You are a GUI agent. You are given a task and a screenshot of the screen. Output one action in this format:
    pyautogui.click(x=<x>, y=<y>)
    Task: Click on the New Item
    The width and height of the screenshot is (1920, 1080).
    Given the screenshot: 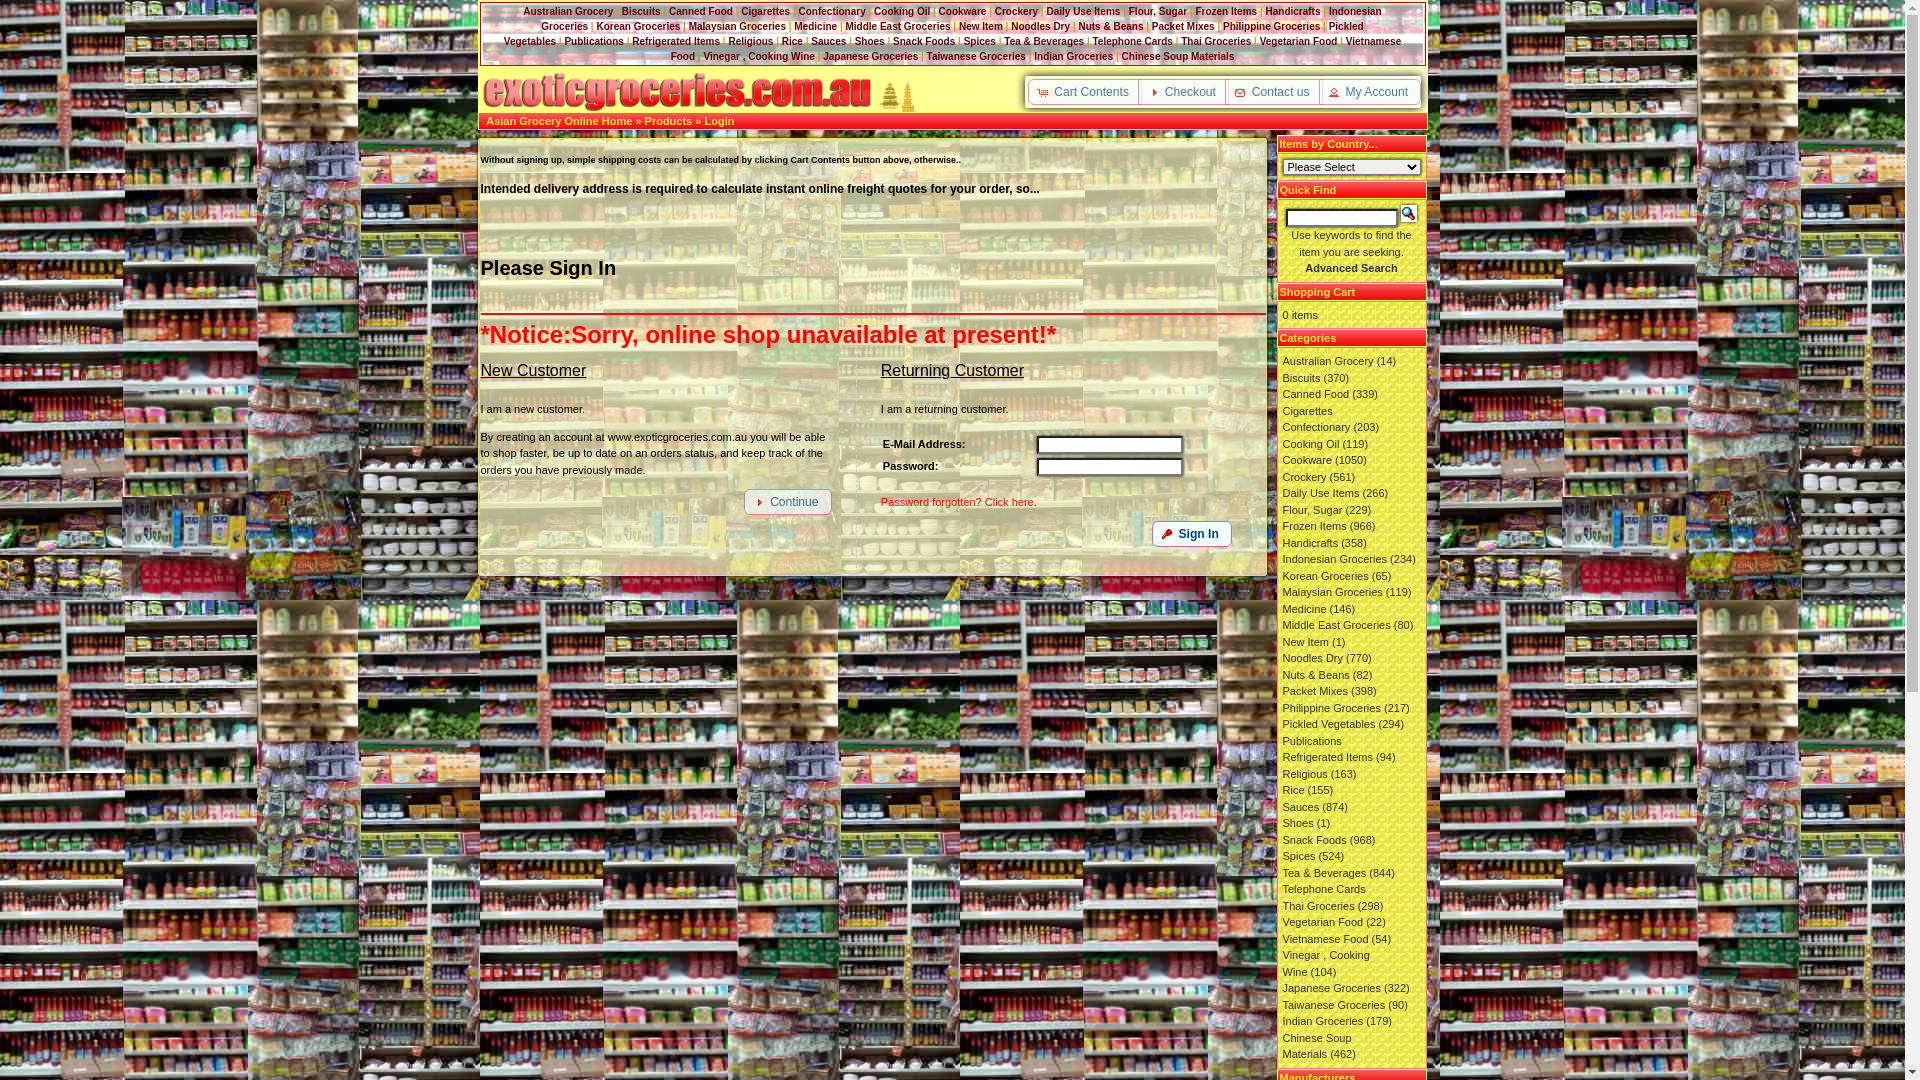 What is the action you would take?
    pyautogui.click(x=980, y=26)
    